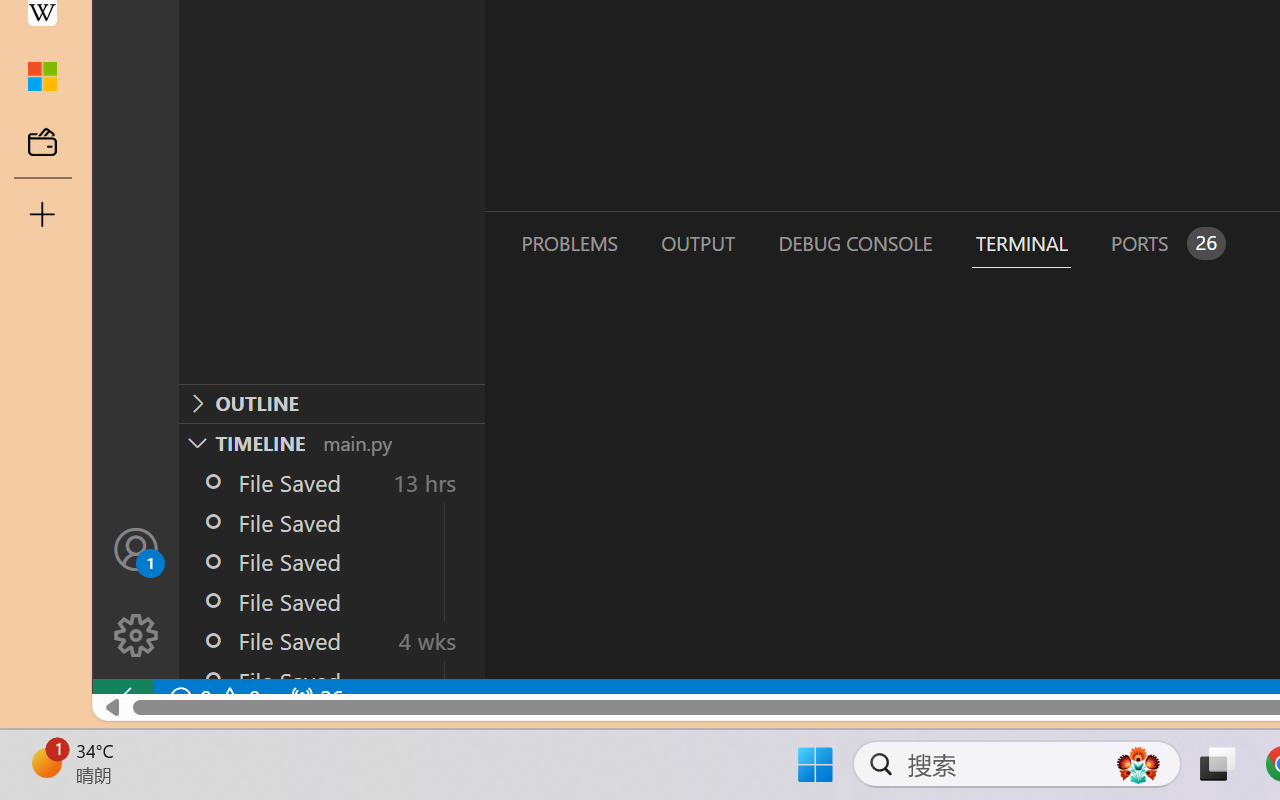 This screenshot has width=1280, height=800. What do you see at coordinates (1165, 243) in the screenshot?
I see `Ports - 26 forwarded ports` at bounding box center [1165, 243].